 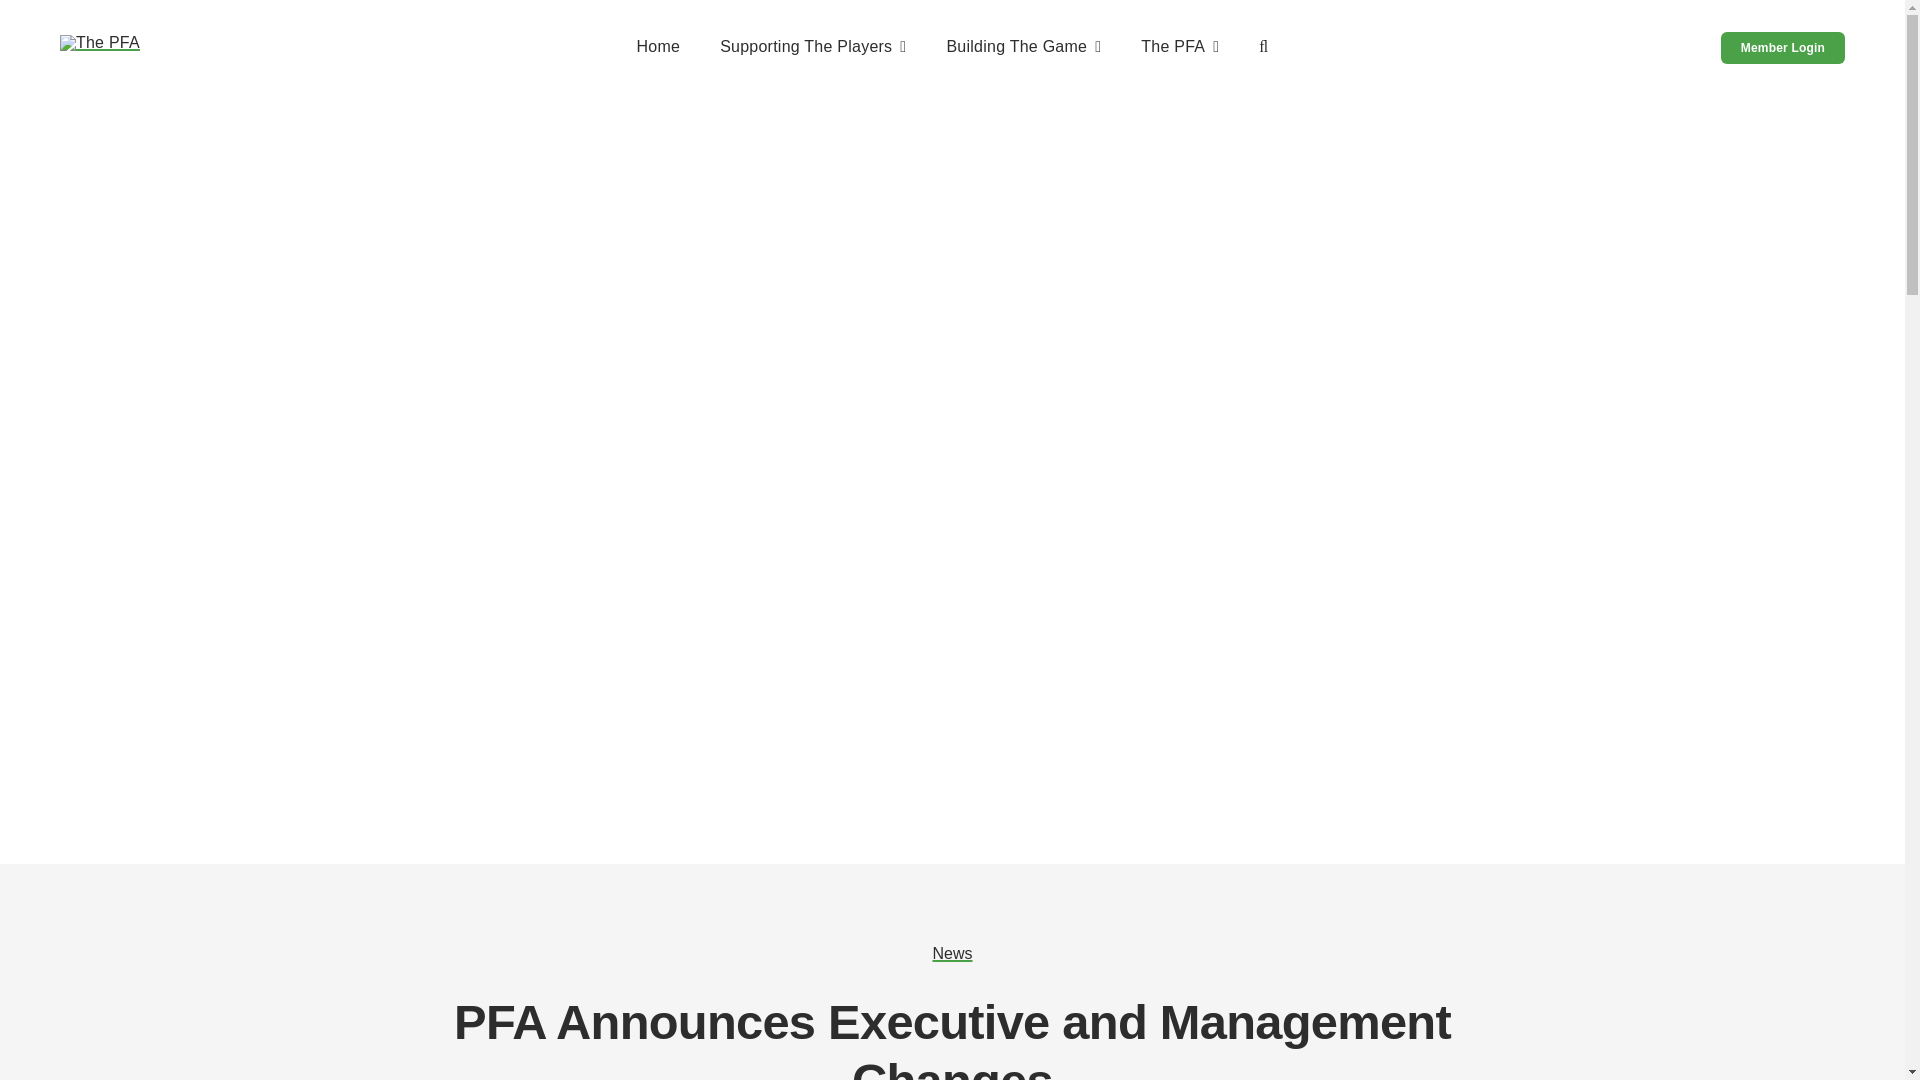 What do you see at coordinates (657, 48) in the screenshot?
I see `Home` at bounding box center [657, 48].